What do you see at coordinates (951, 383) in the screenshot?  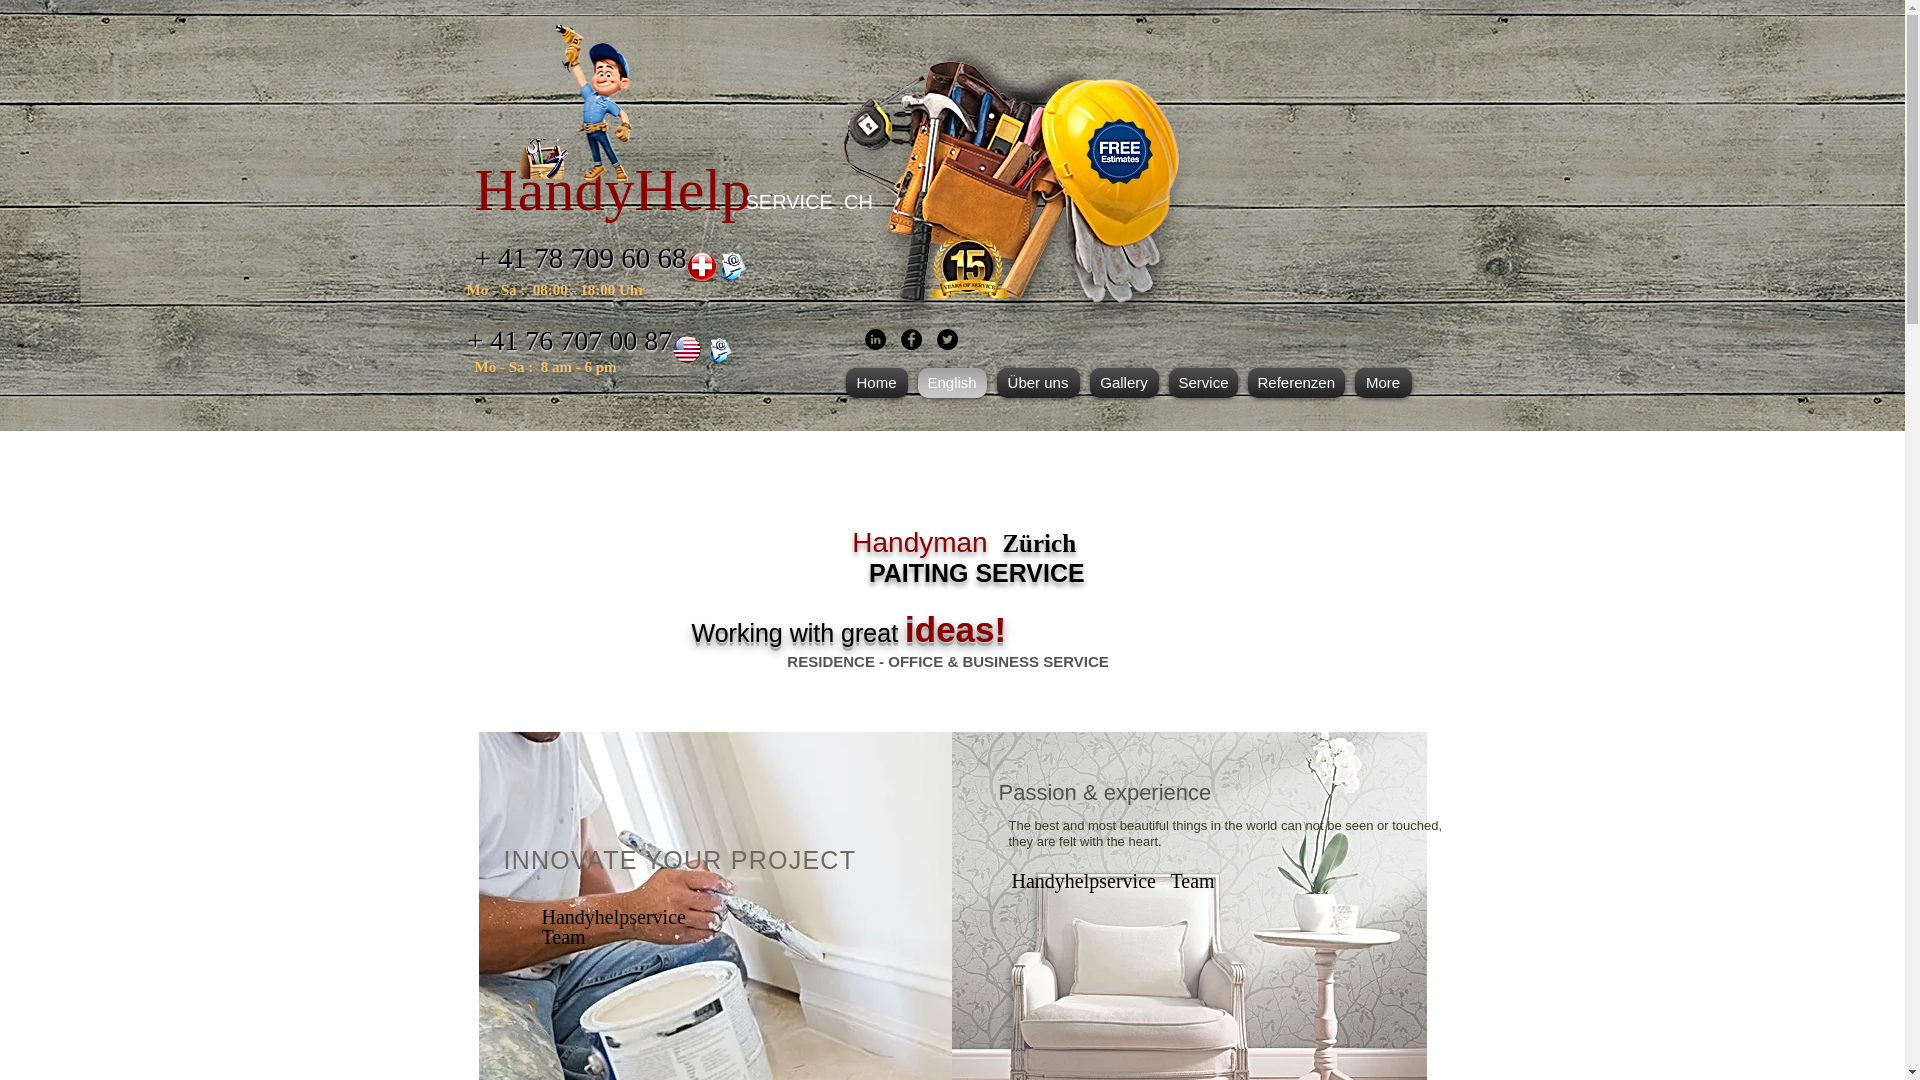 I see `English` at bounding box center [951, 383].